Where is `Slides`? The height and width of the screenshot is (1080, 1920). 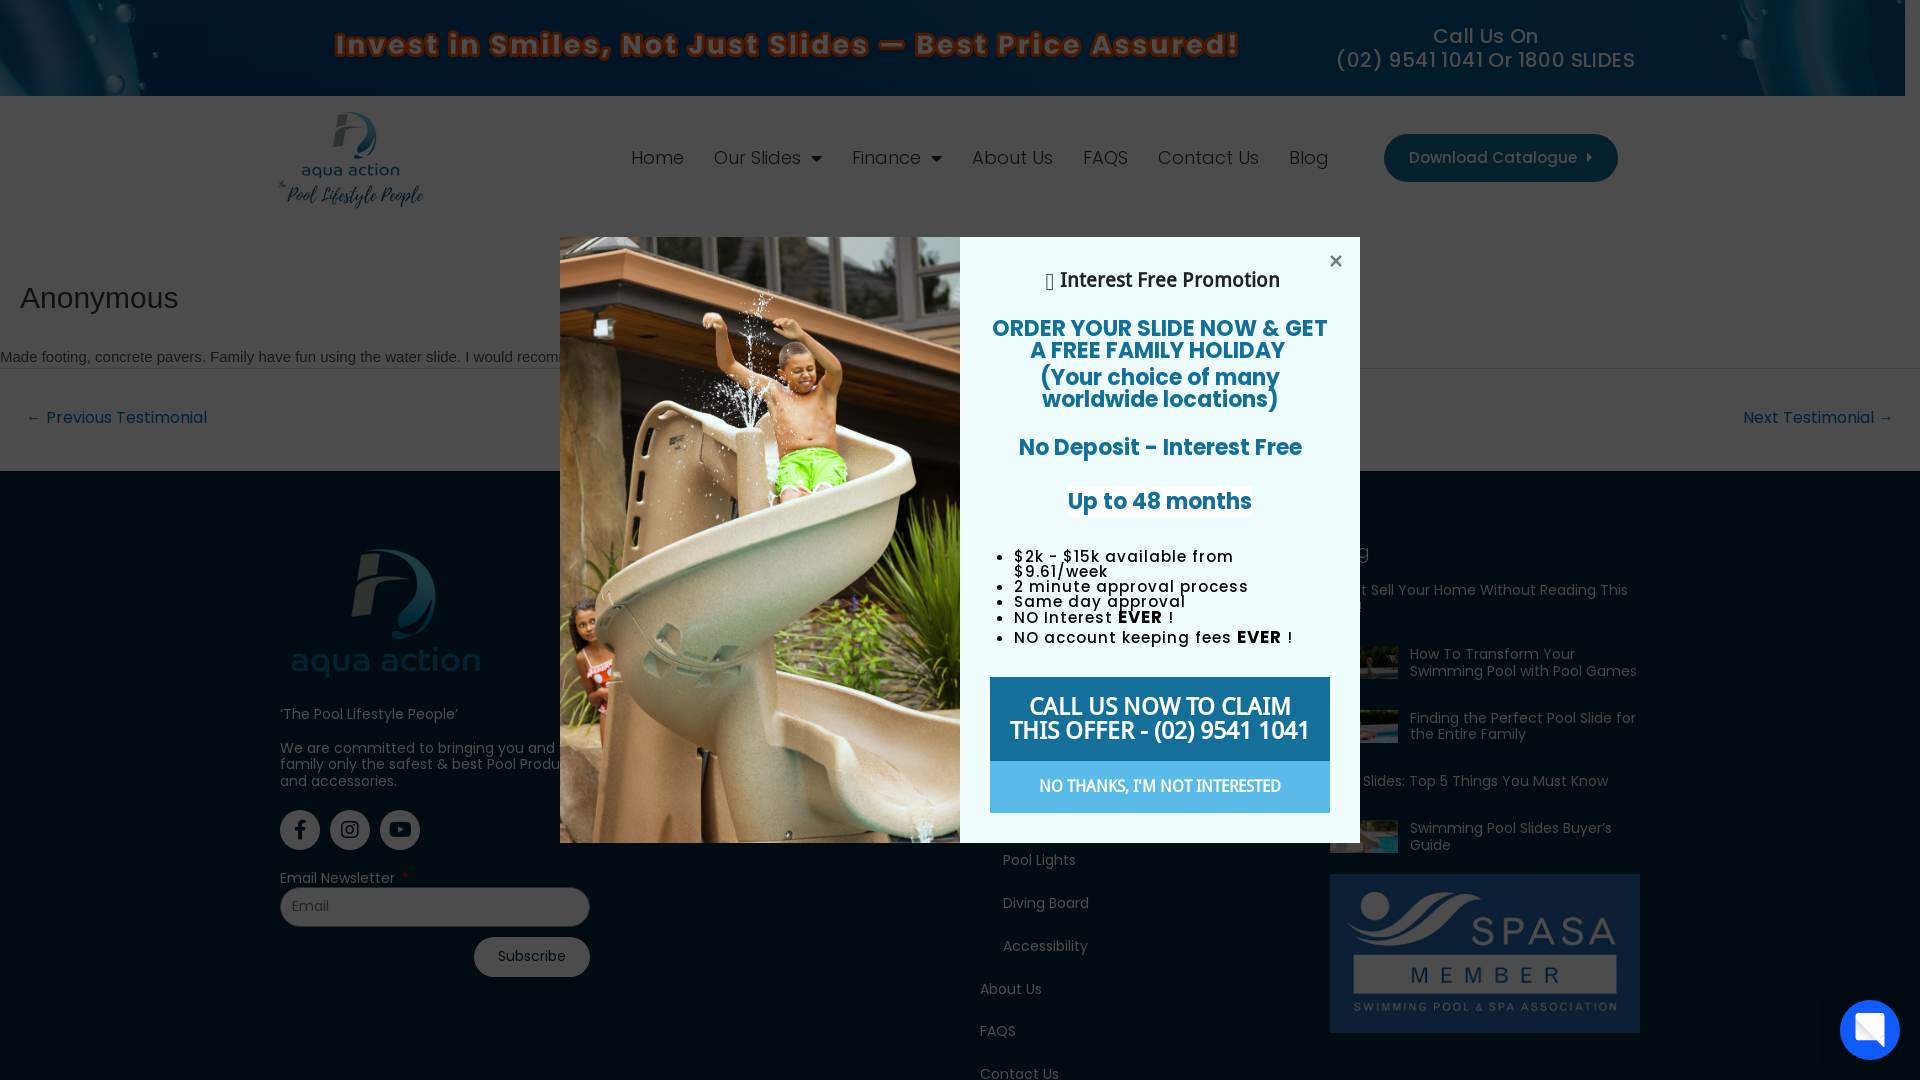
Slides is located at coordinates (1134, 690).